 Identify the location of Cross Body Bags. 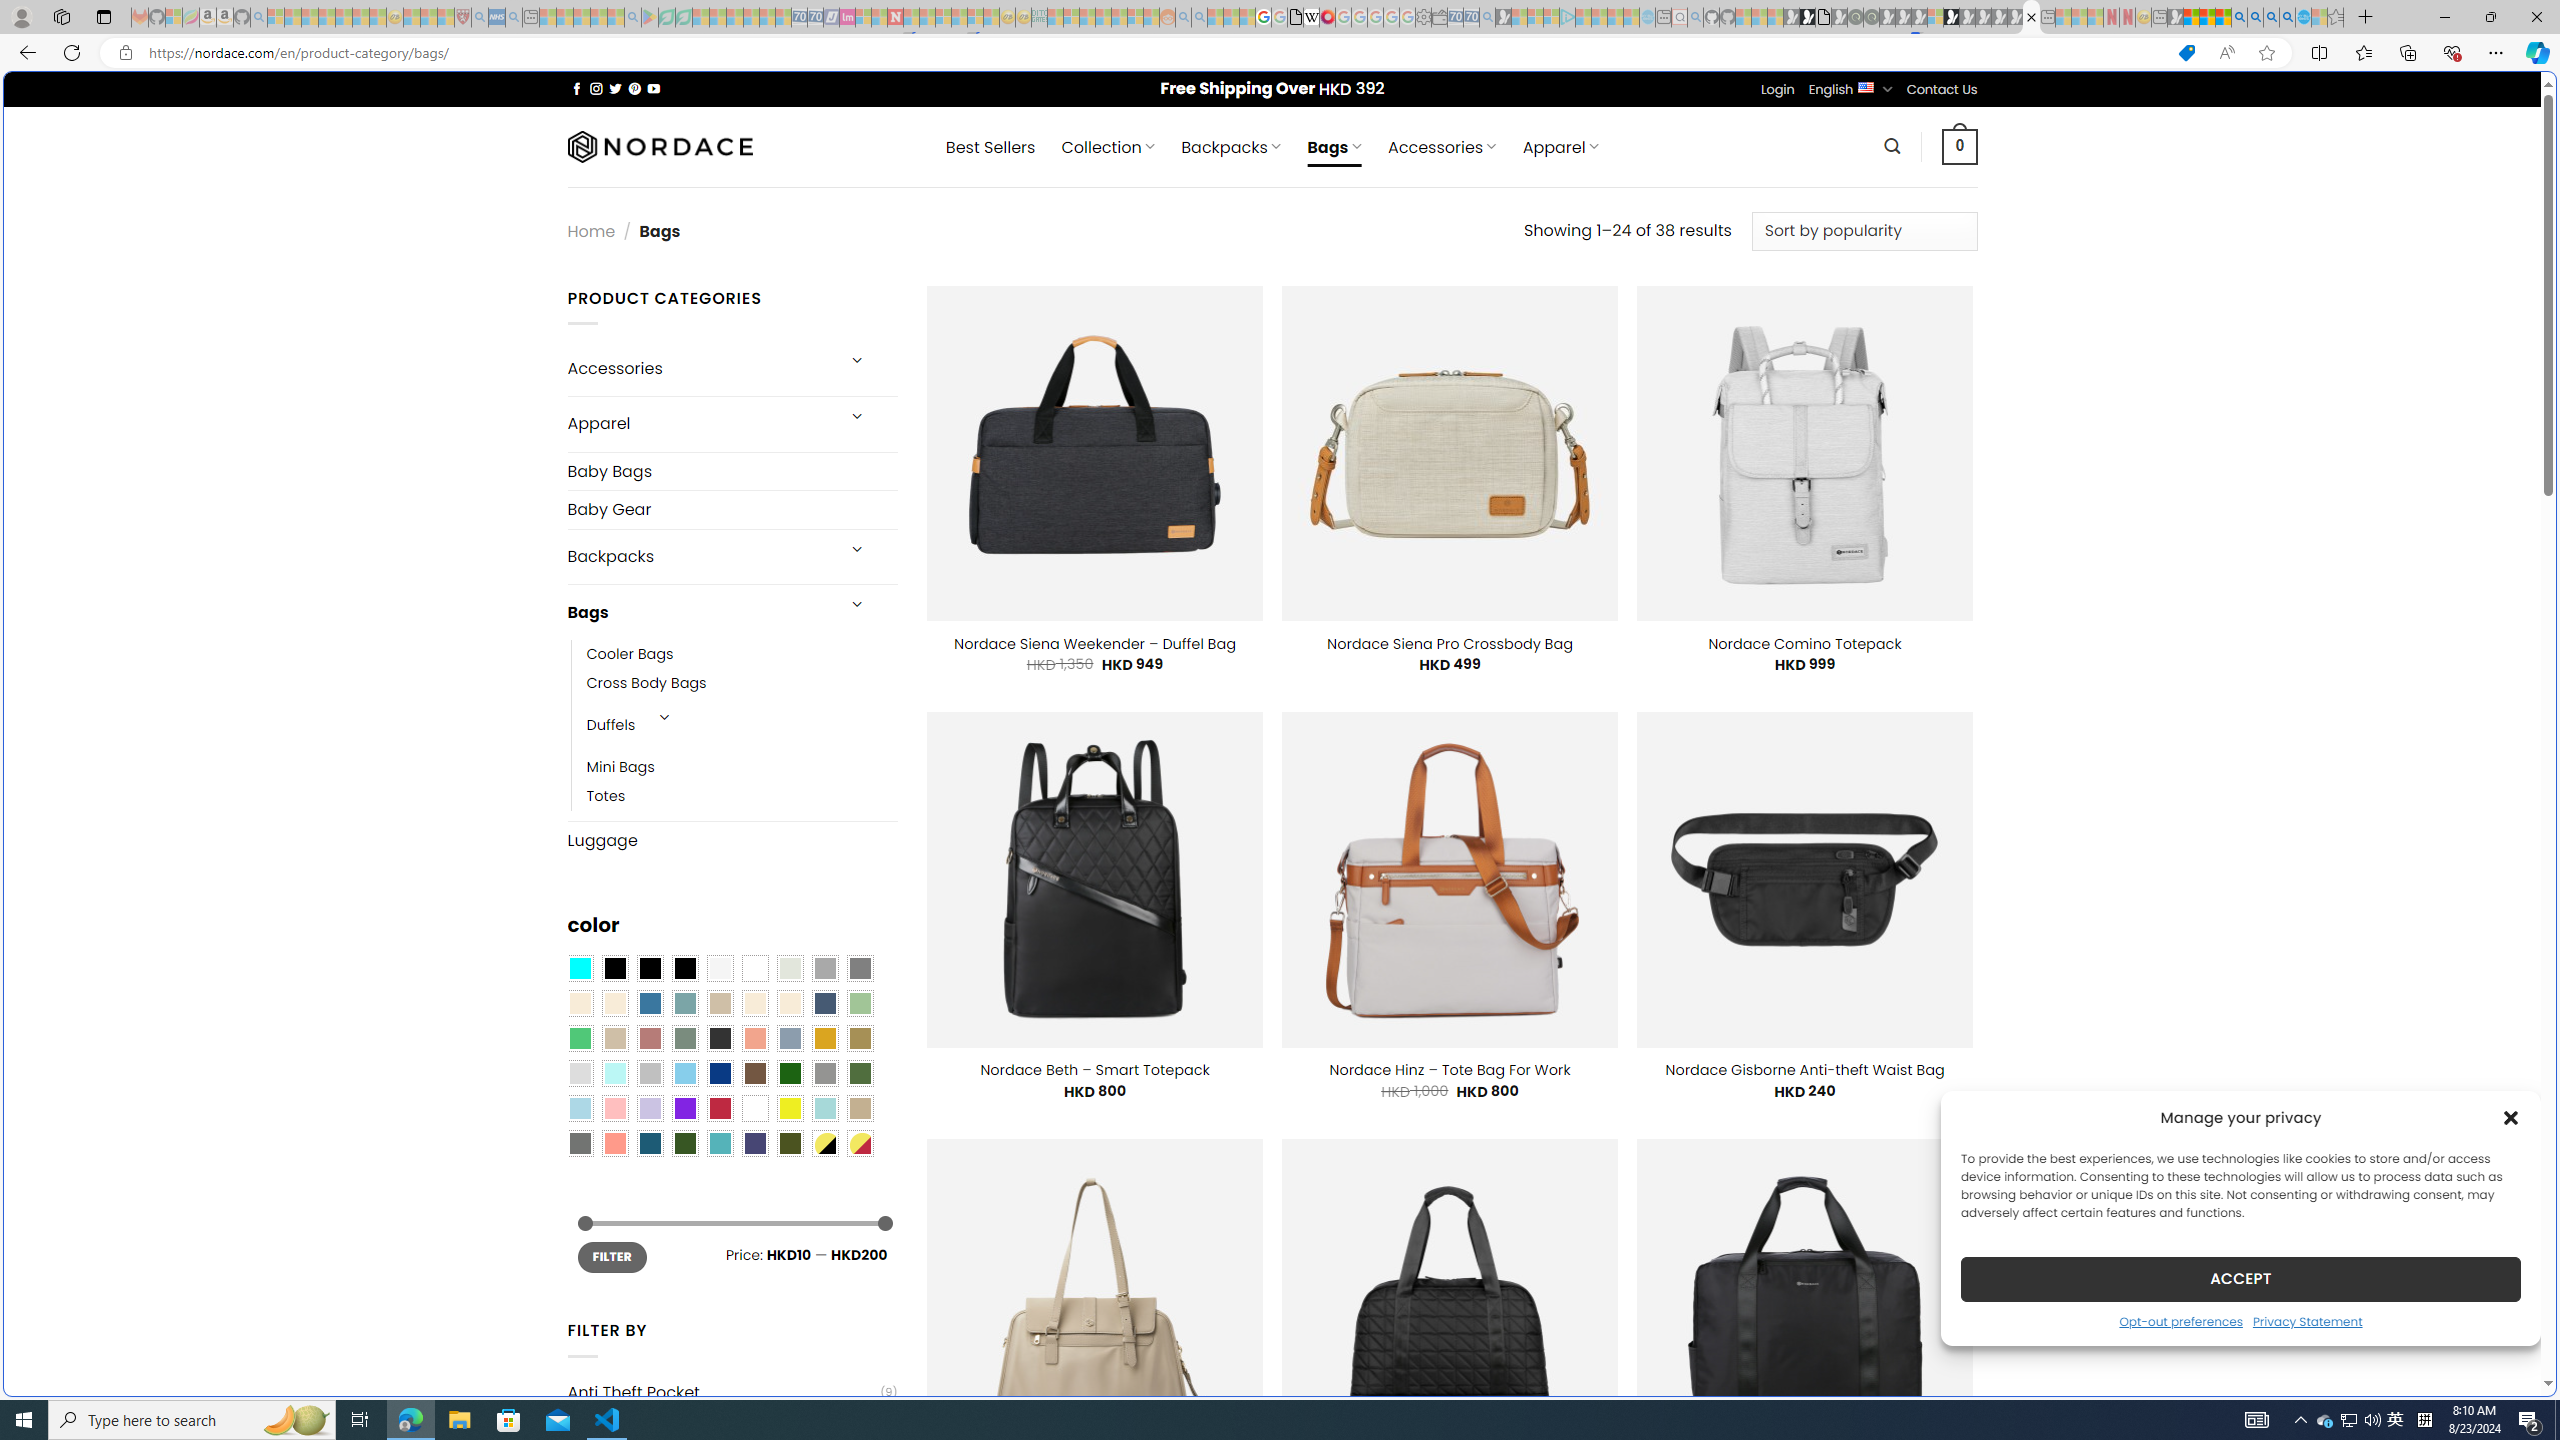
(646, 684).